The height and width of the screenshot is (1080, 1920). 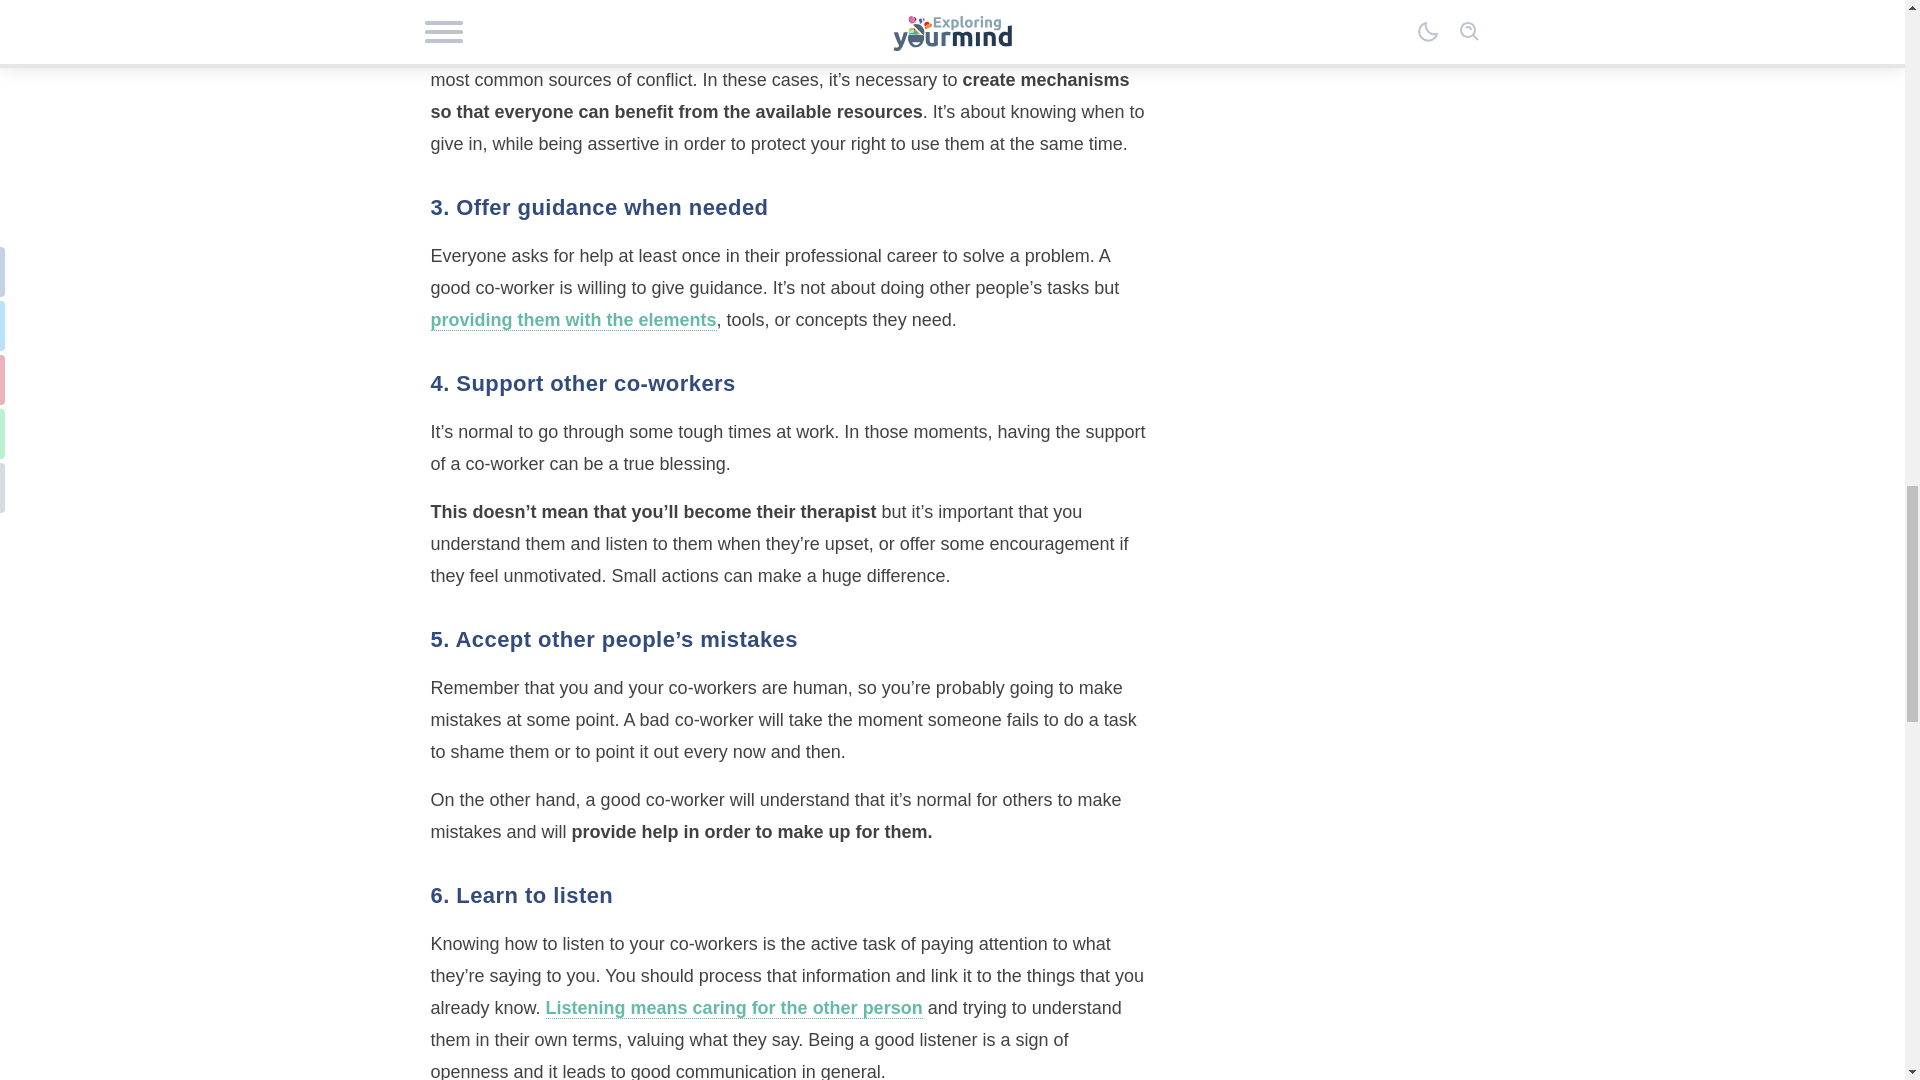 I want to click on Listening means caring for the other person, so click(x=734, y=1008).